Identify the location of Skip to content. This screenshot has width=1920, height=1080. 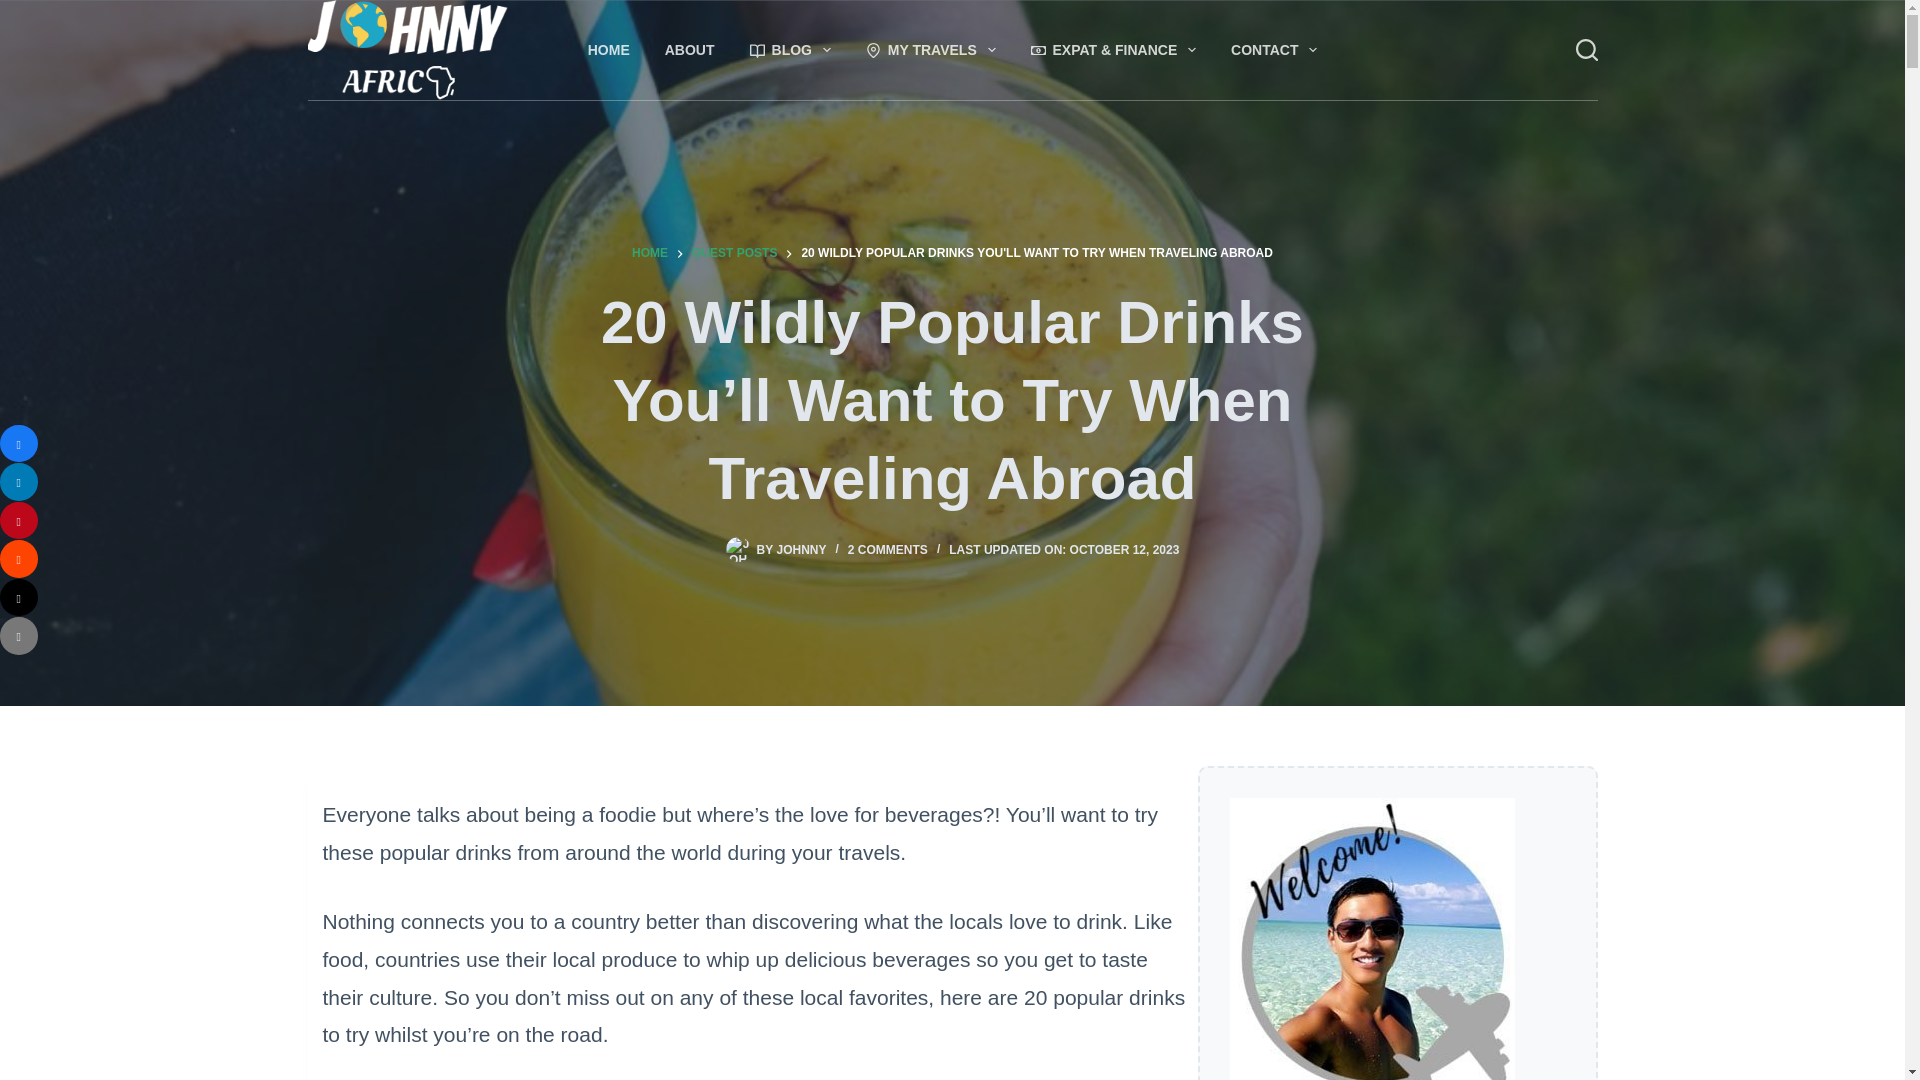
(20, 10).